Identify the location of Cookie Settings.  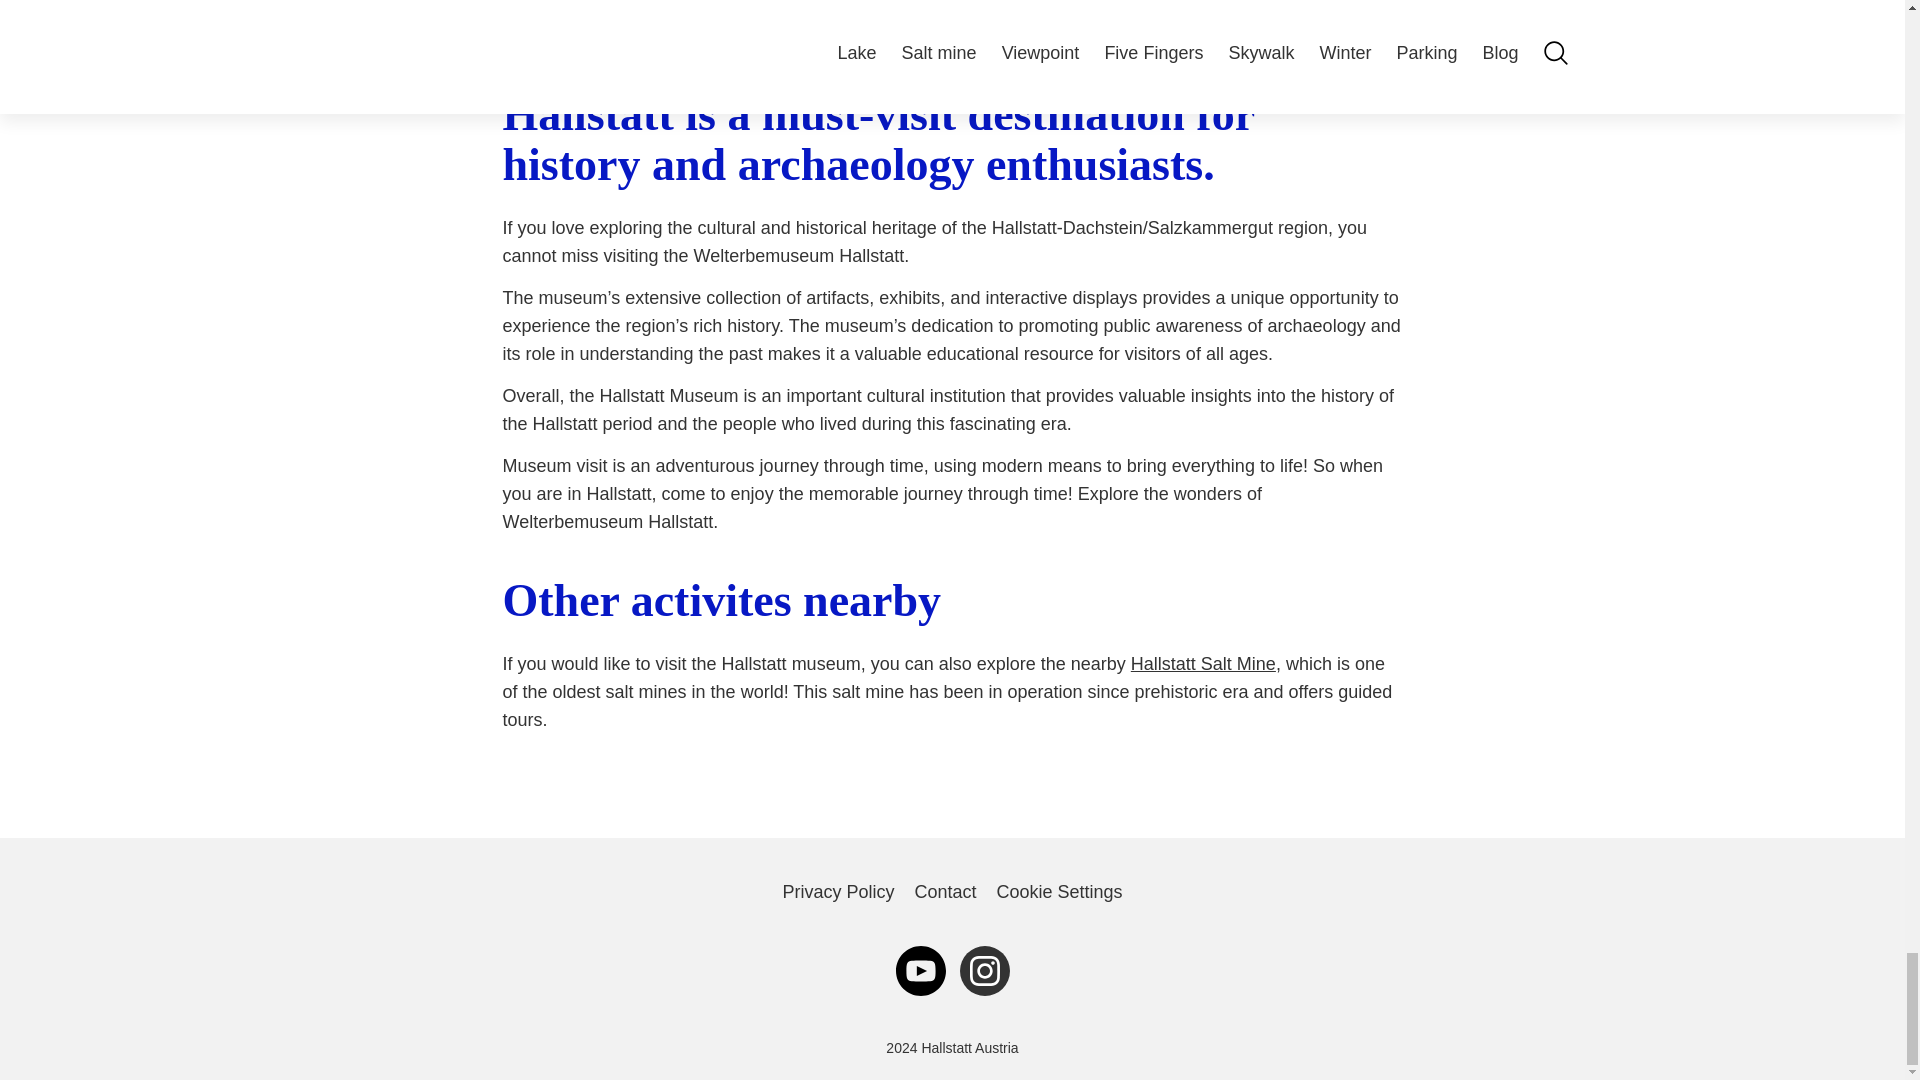
(1058, 892).